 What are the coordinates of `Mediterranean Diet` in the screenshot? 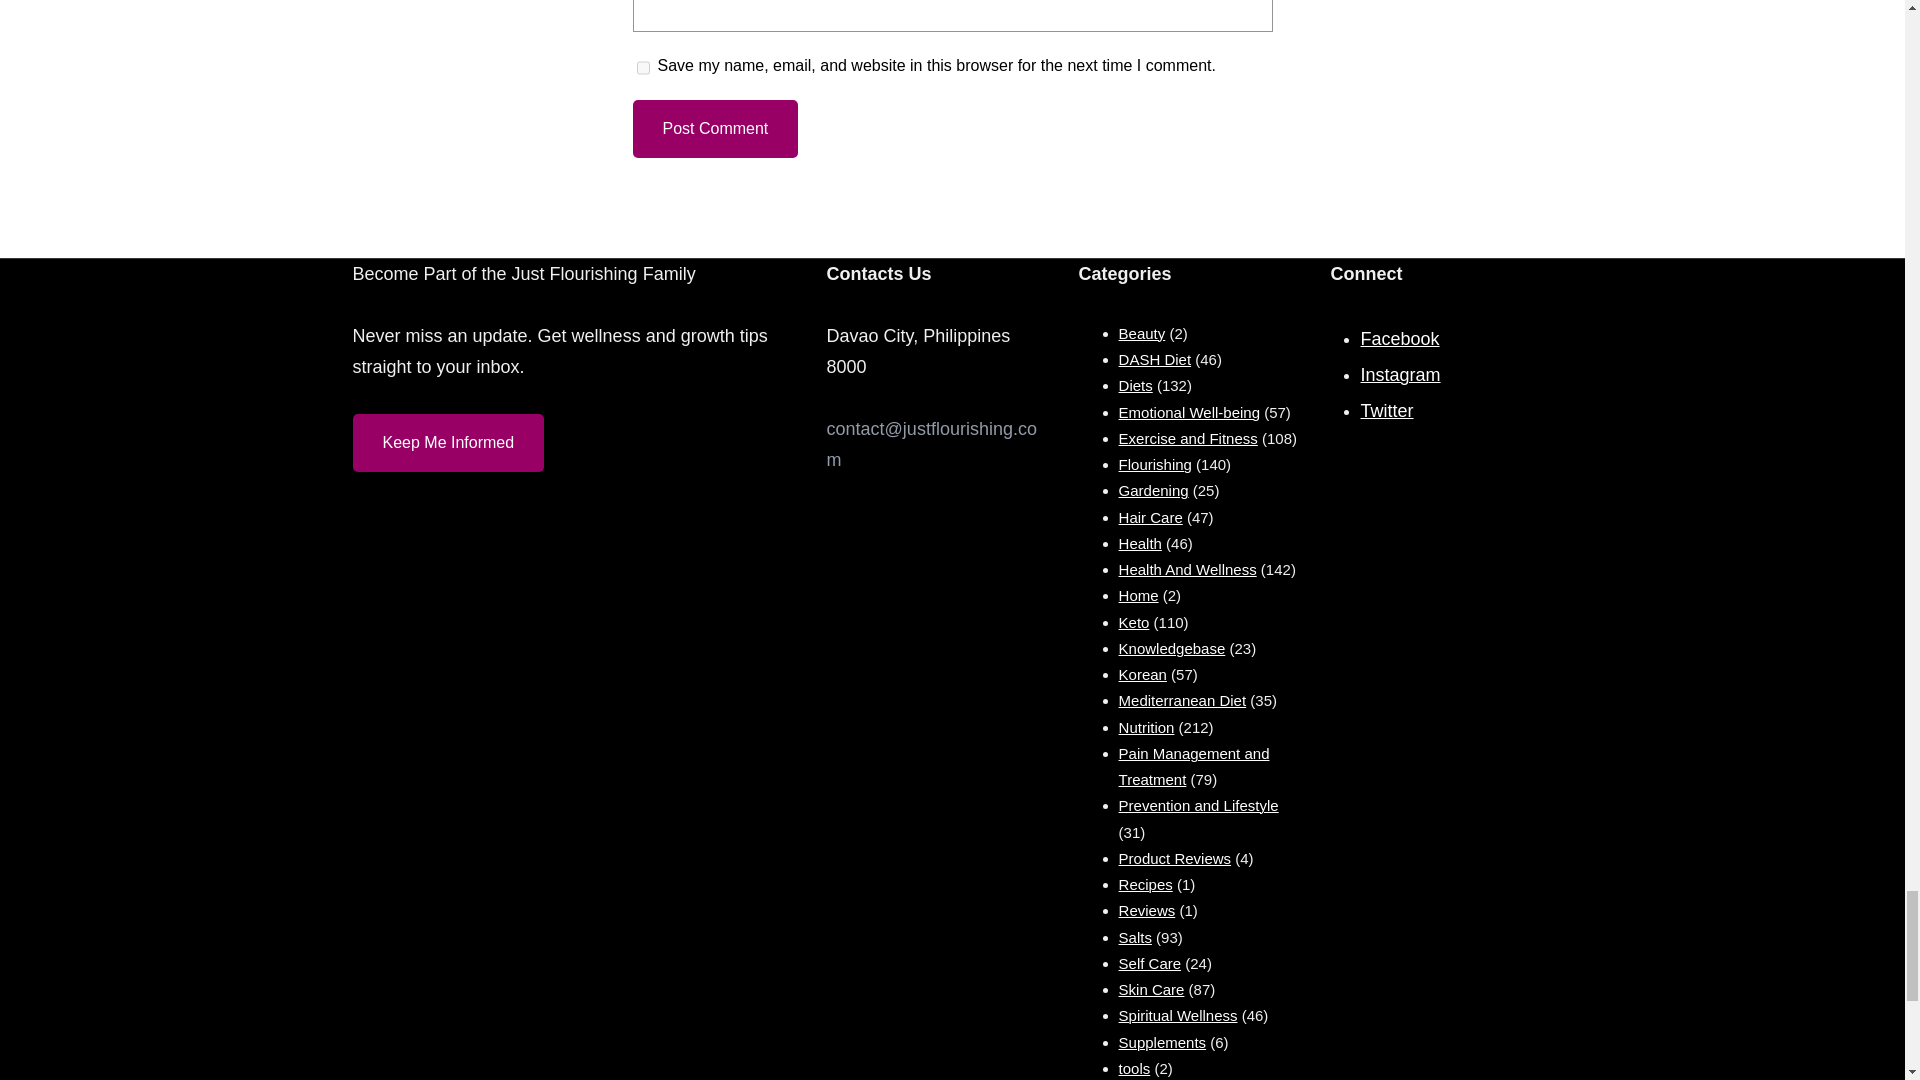 It's located at (1182, 700).